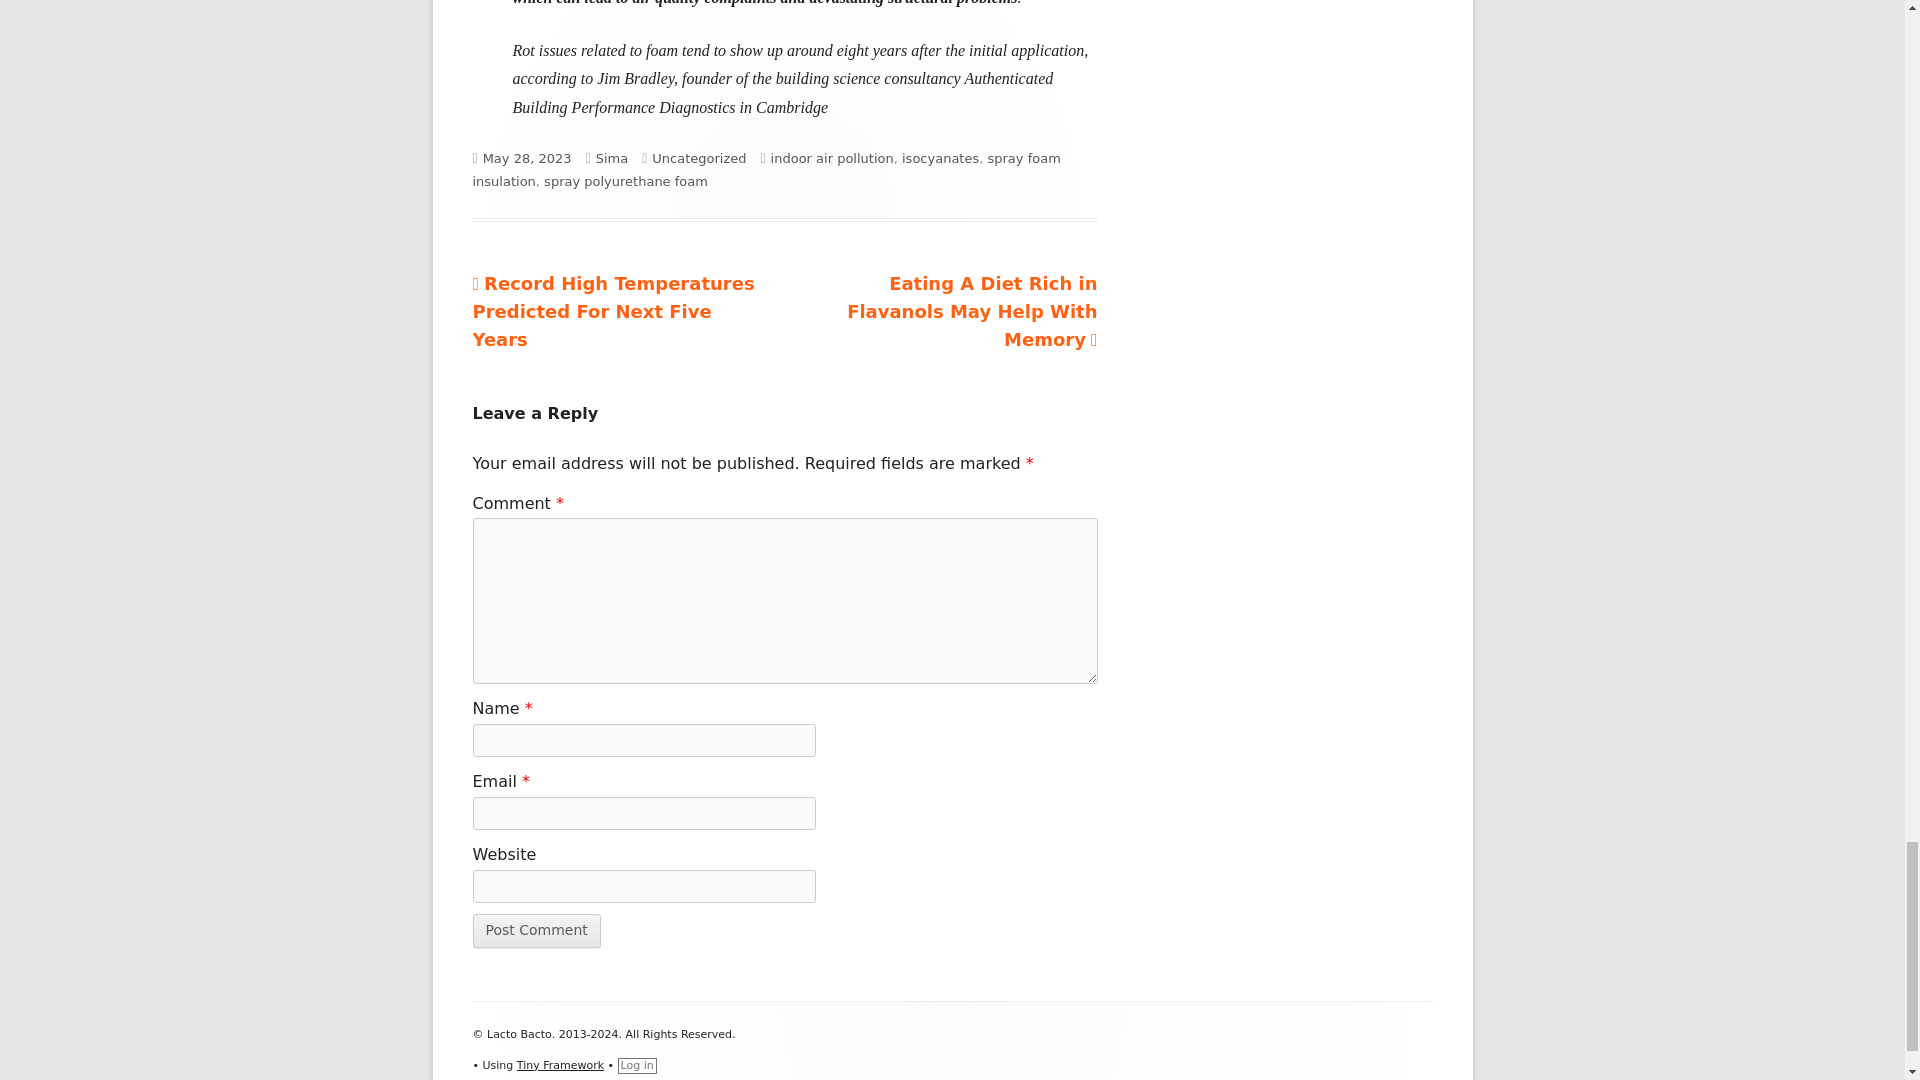 The width and height of the screenshot is (1920, 1080). I want to click on indoor air pollution, so click(832, 158).